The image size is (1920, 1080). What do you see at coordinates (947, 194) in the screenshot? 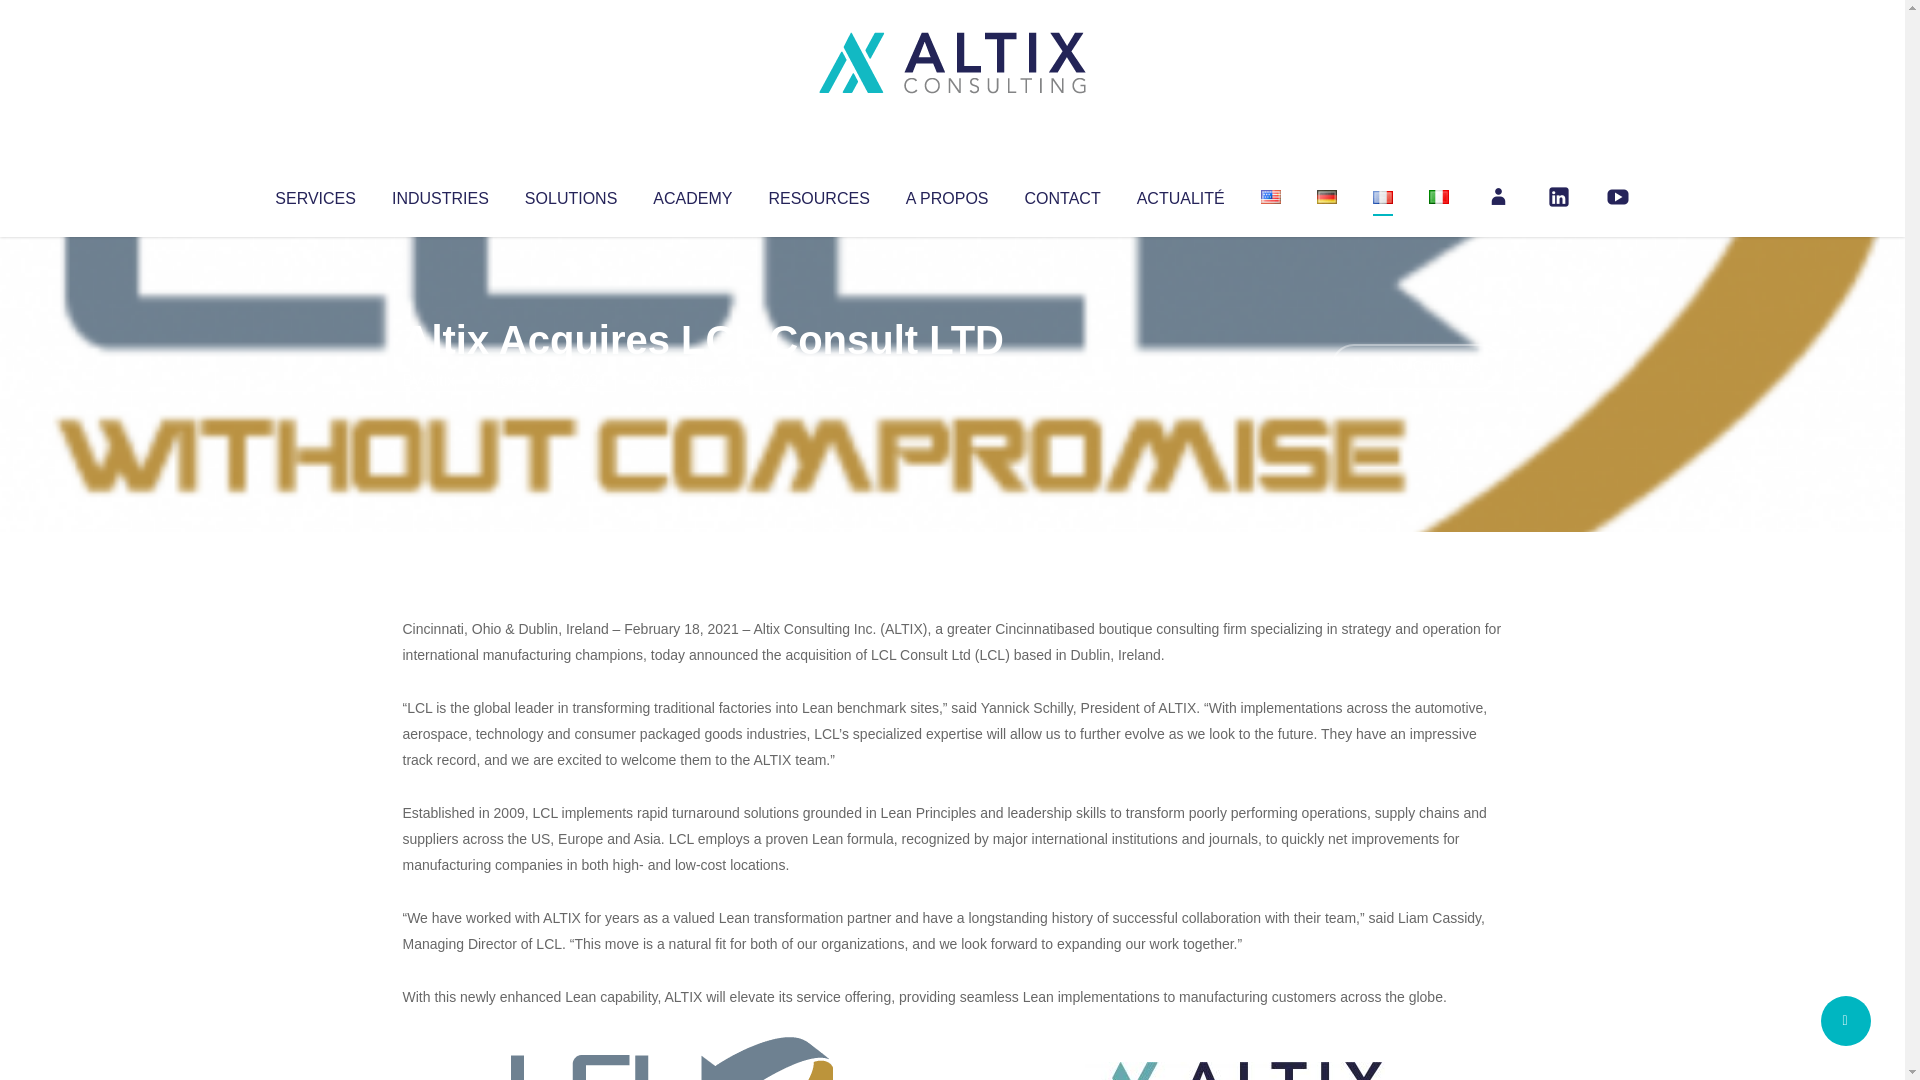
I see `A PROPOS` at bounding box center [947, 194].